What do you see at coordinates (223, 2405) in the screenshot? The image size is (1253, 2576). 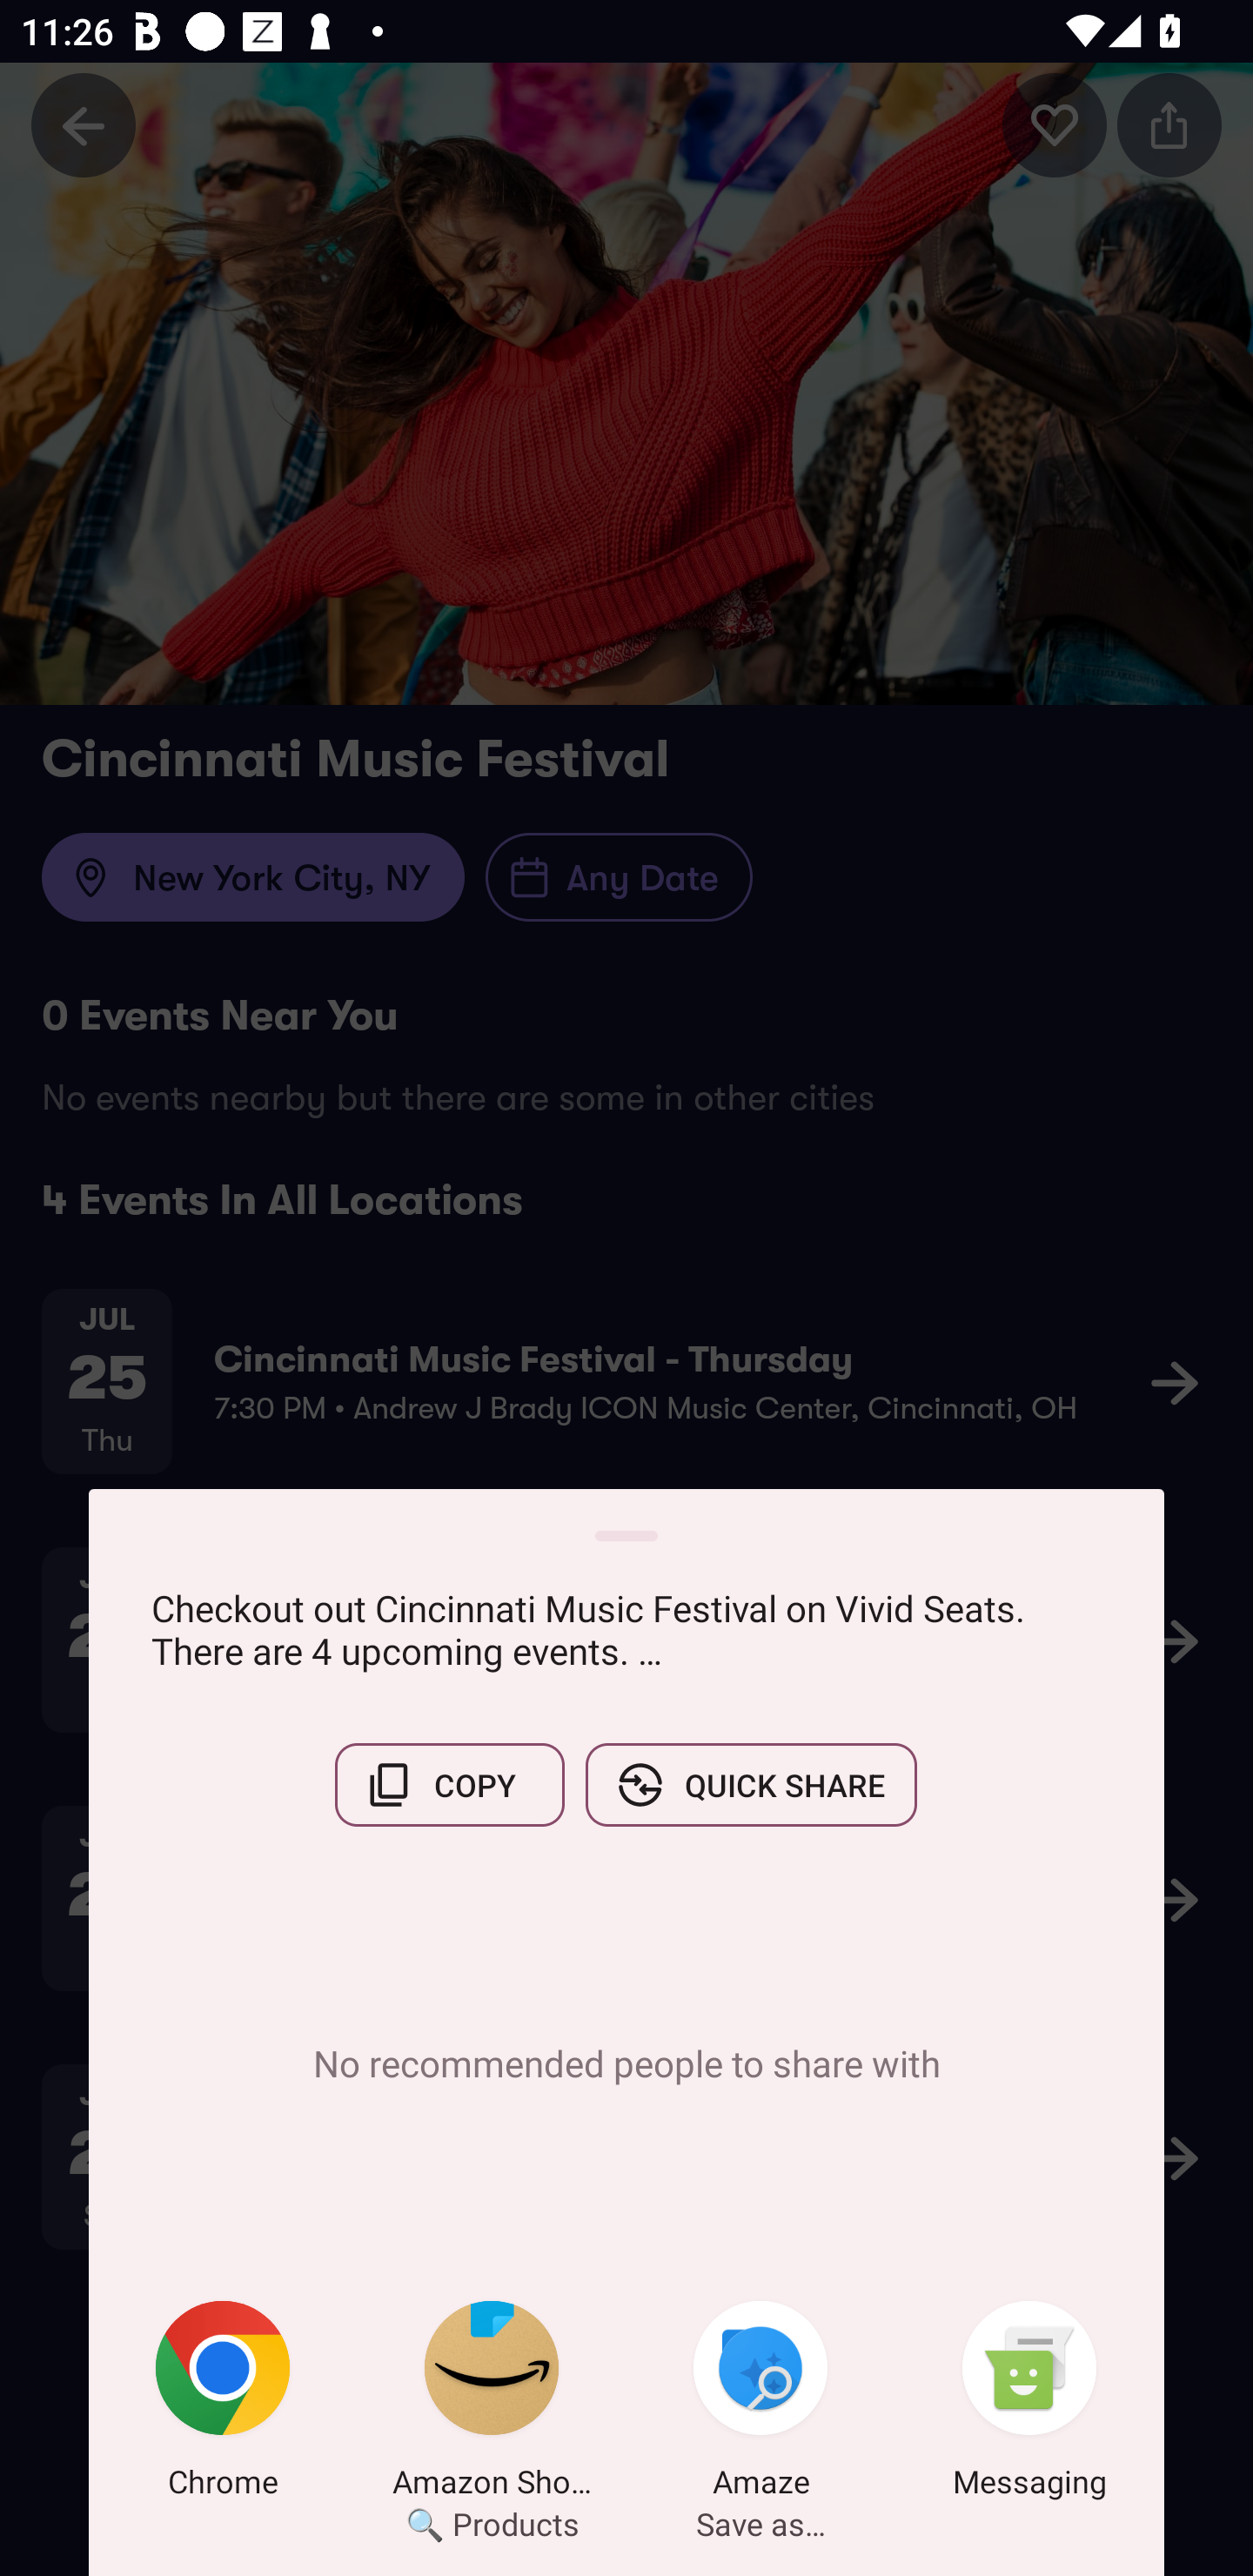 I see `Chrome` at bounding box center [223, 2405].